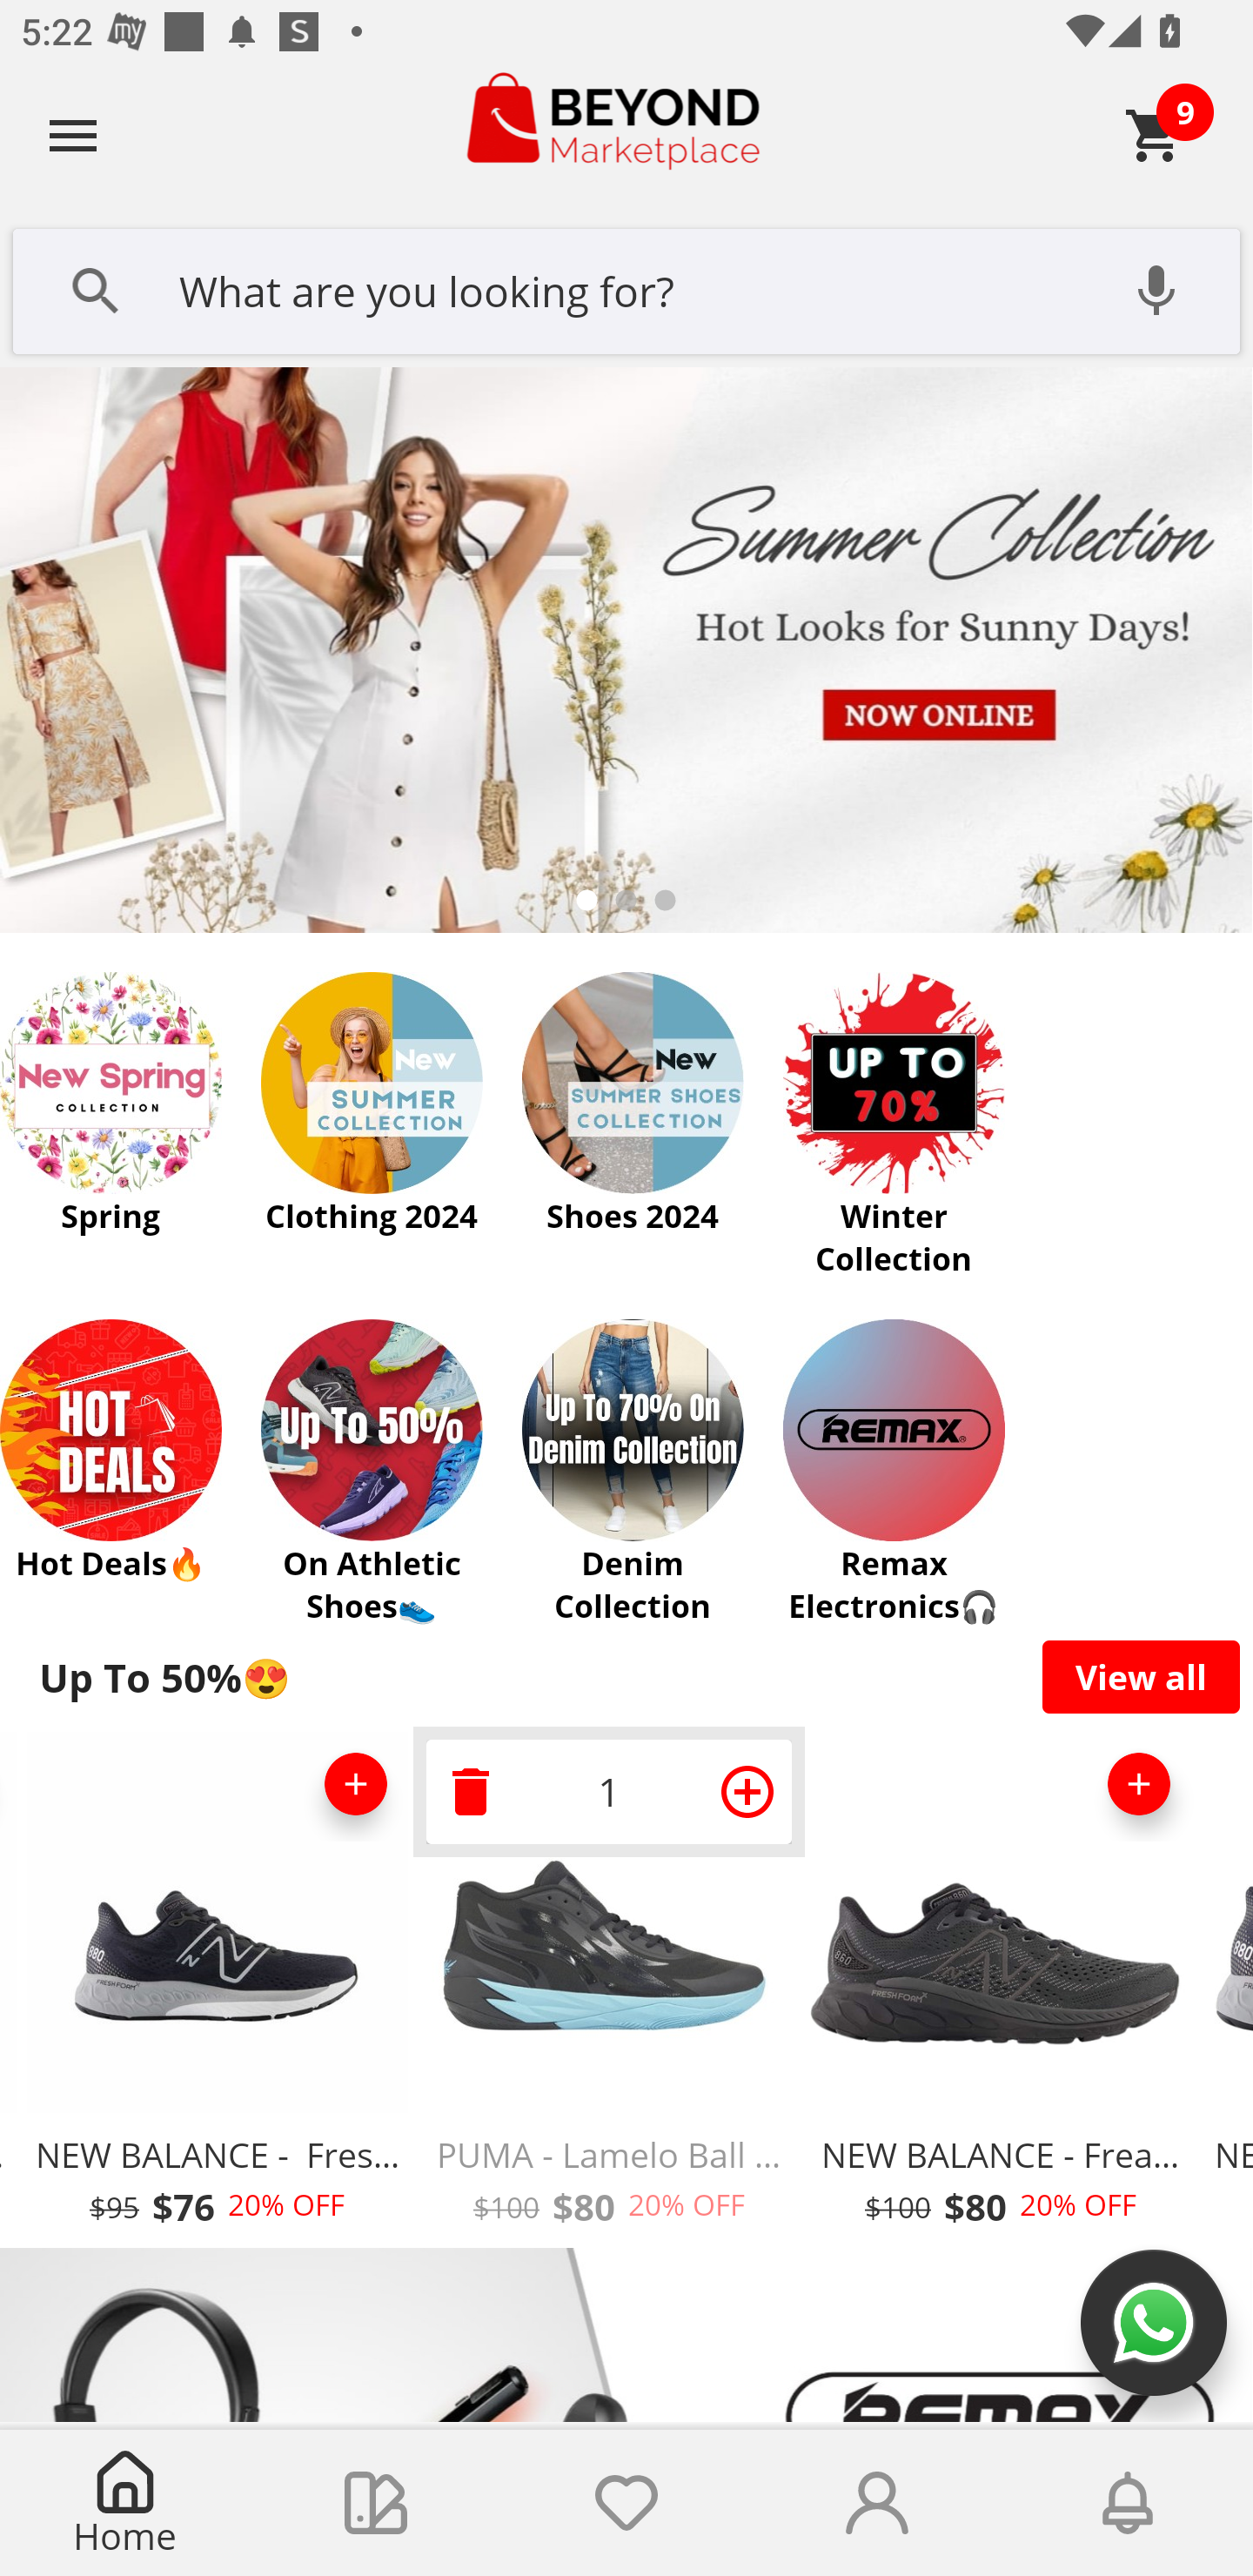  What do you see at coordinates (376, 2503) in the screenshot?
I see `Collections` at bounding box center [376, 2503].